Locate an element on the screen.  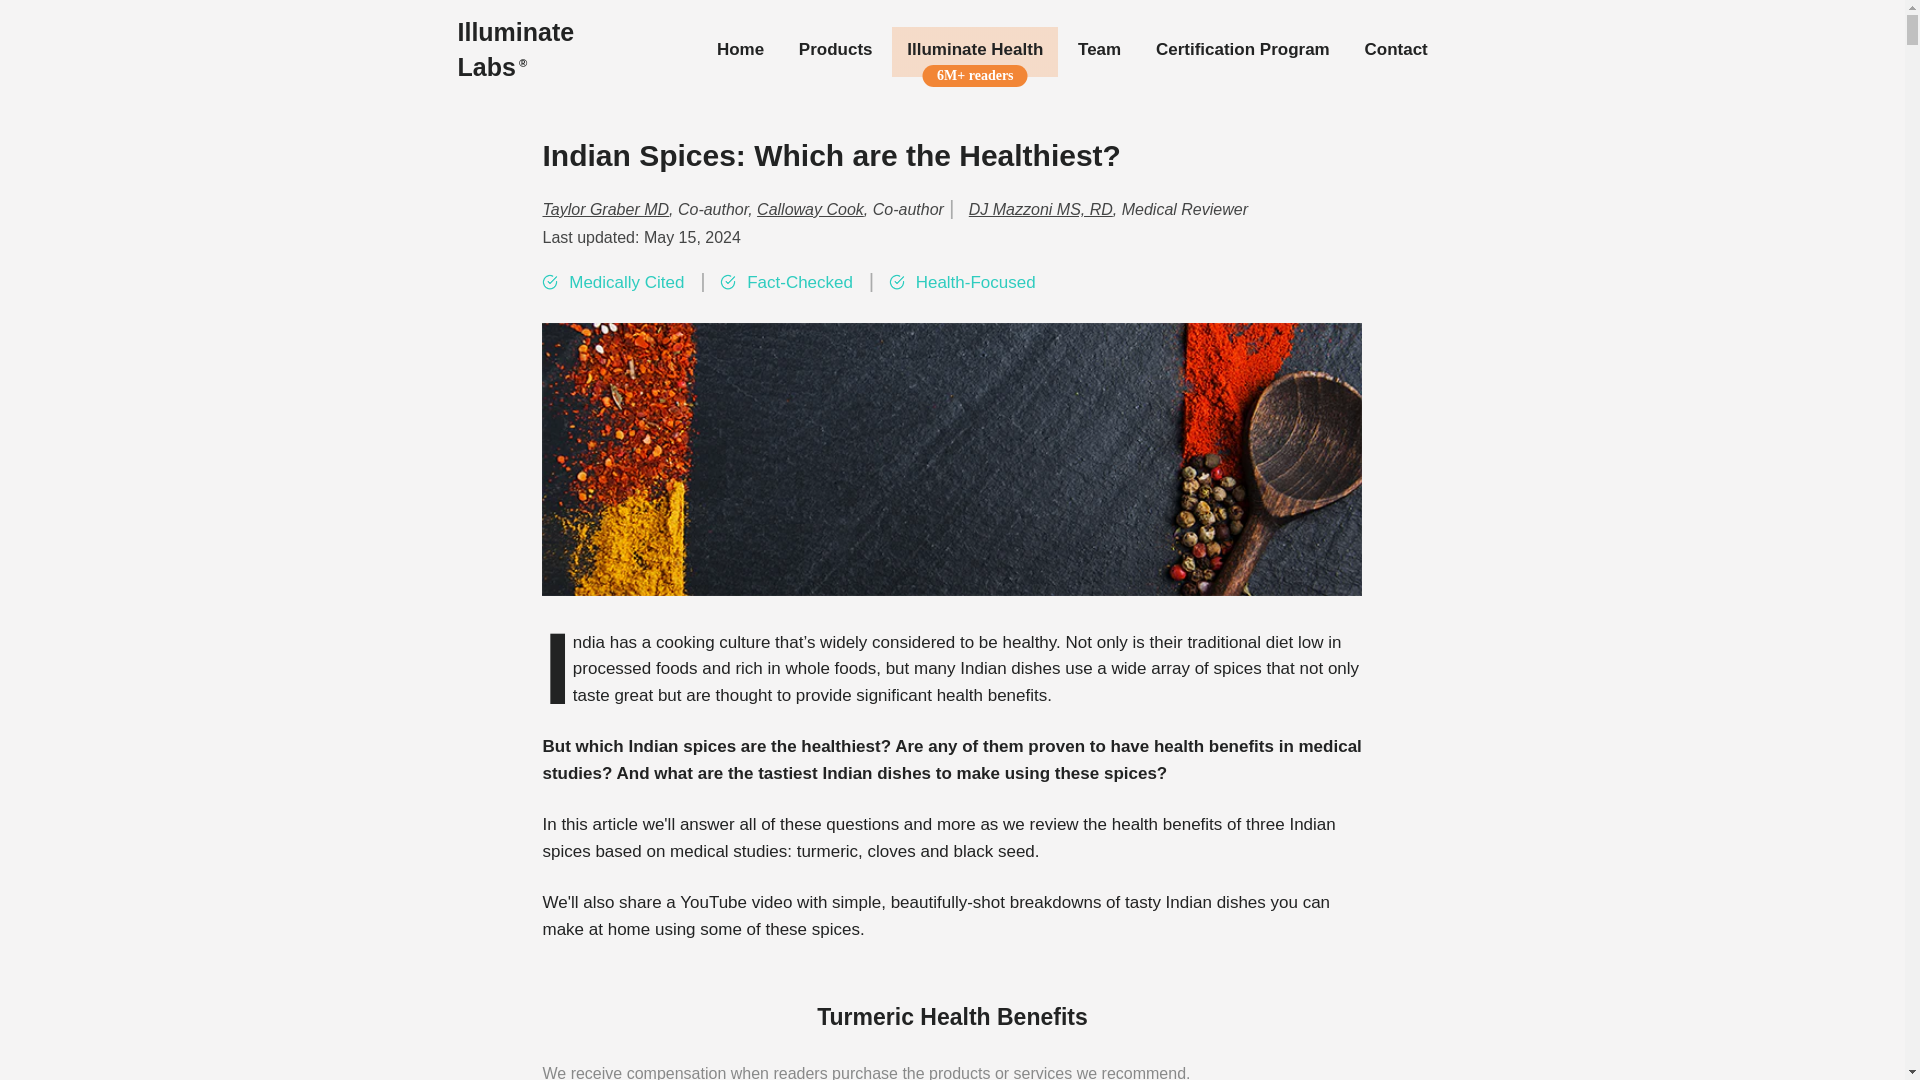
Health-Focused is located at coordinates (976, 283).